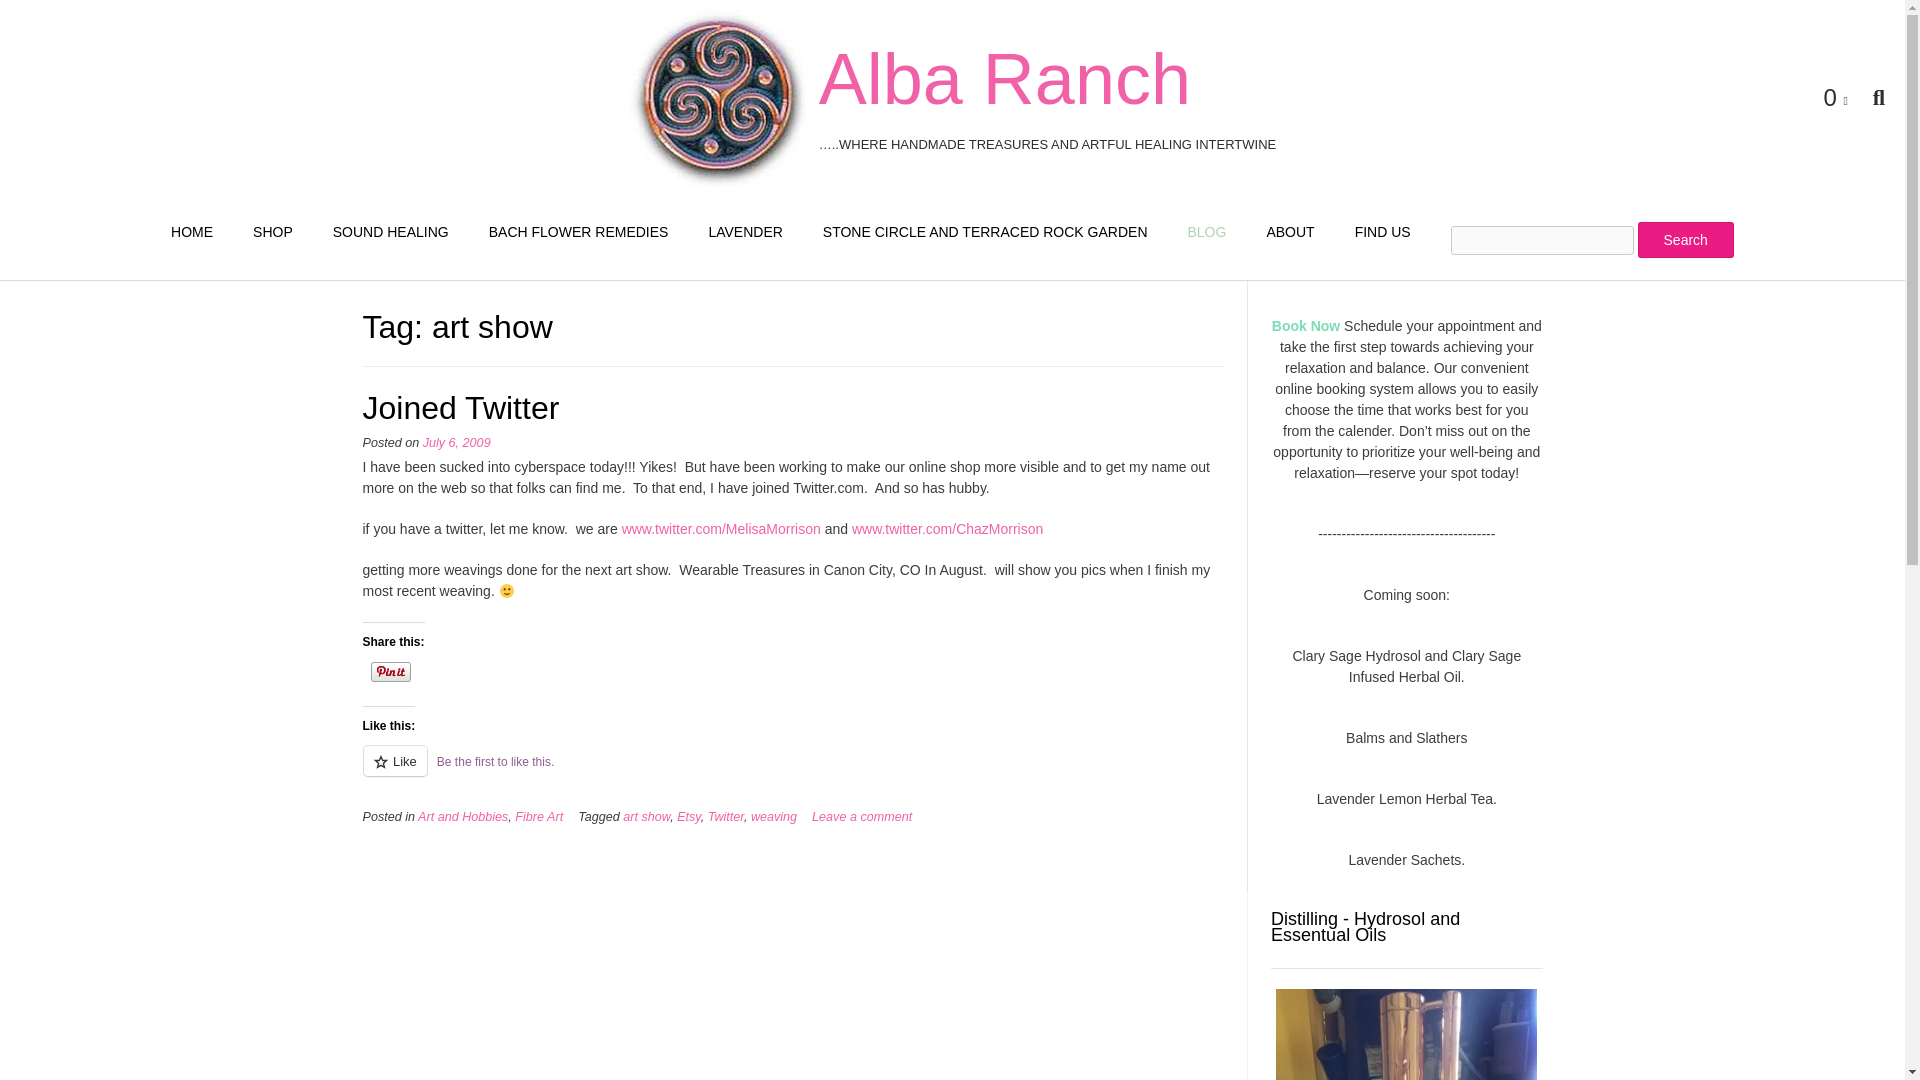 Image resolution: width=1920 pixels, height=1080 pixels. What do you see at coordinates (390, 232) in the screenshot?
I see `SOUND HEALING` at bounding box center [390, 232].